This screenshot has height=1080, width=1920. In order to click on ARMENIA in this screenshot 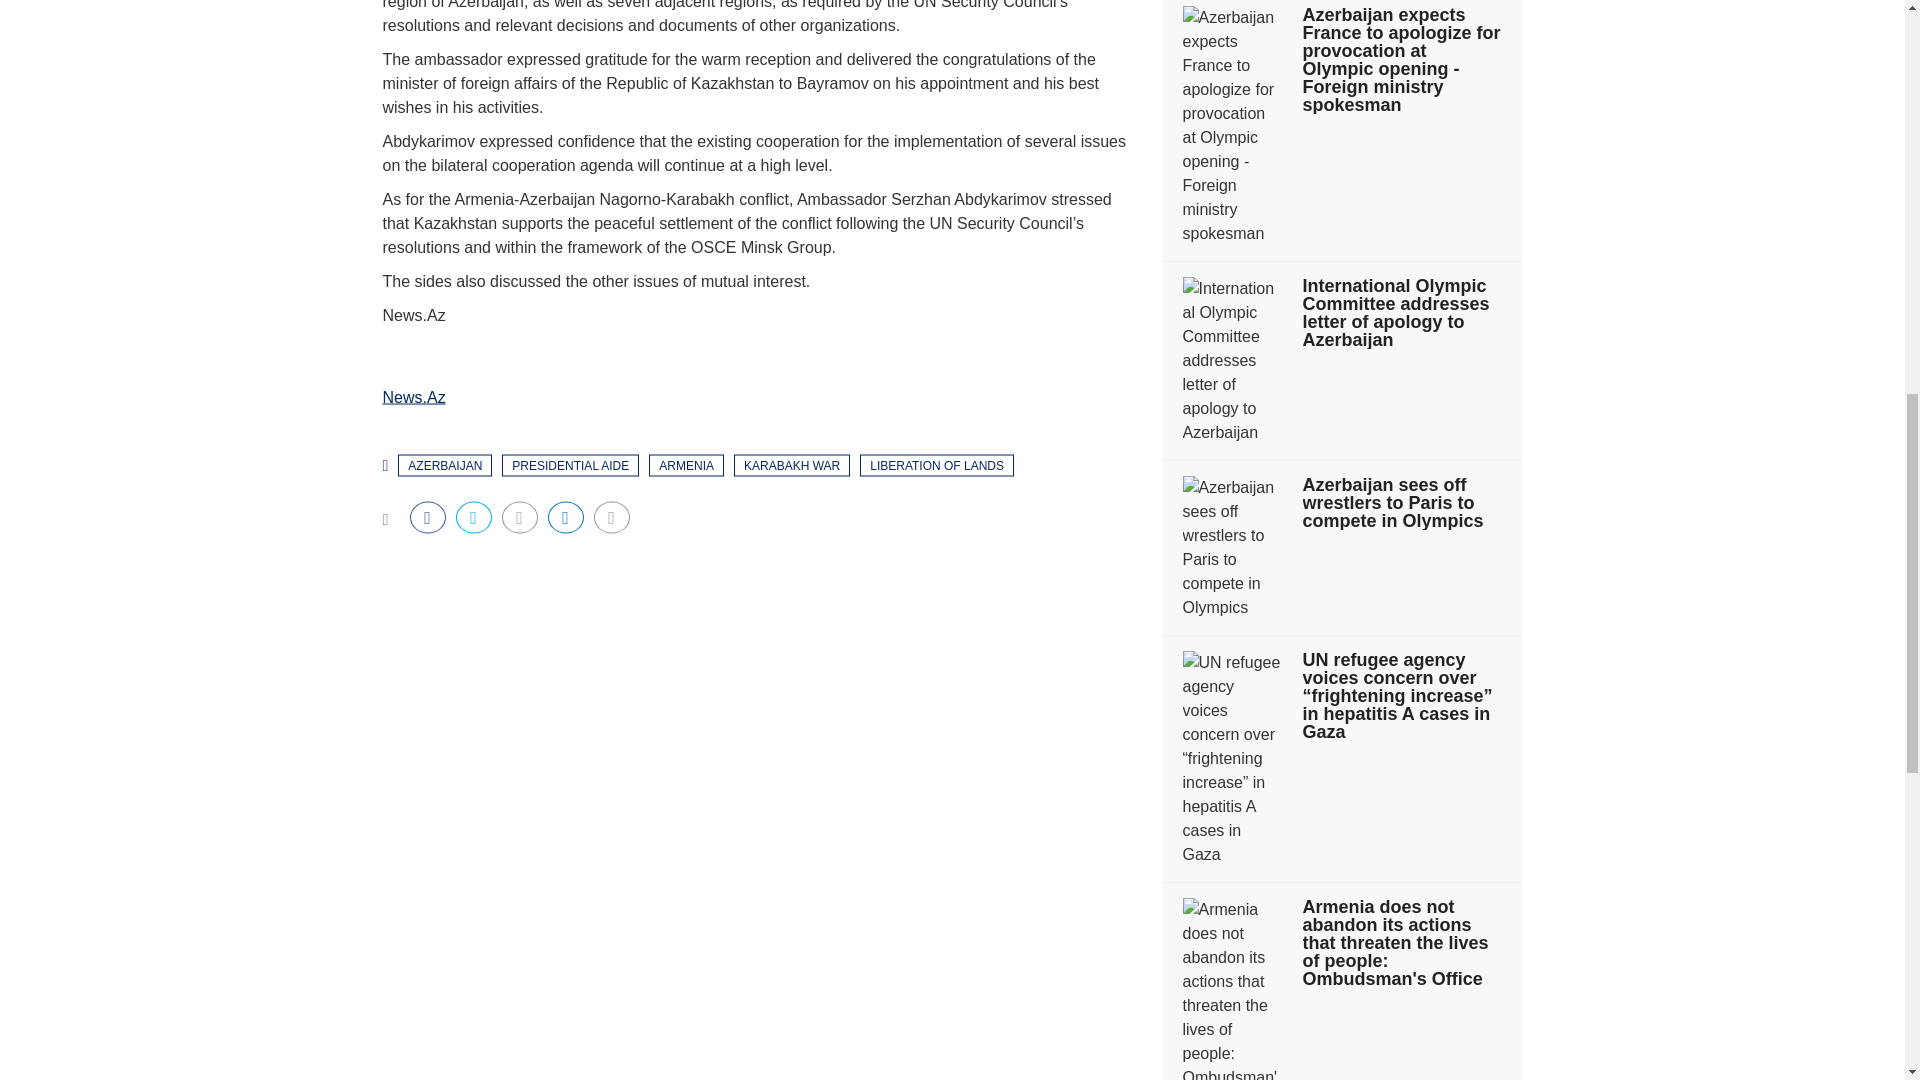, I will do `click(686, 464)`.